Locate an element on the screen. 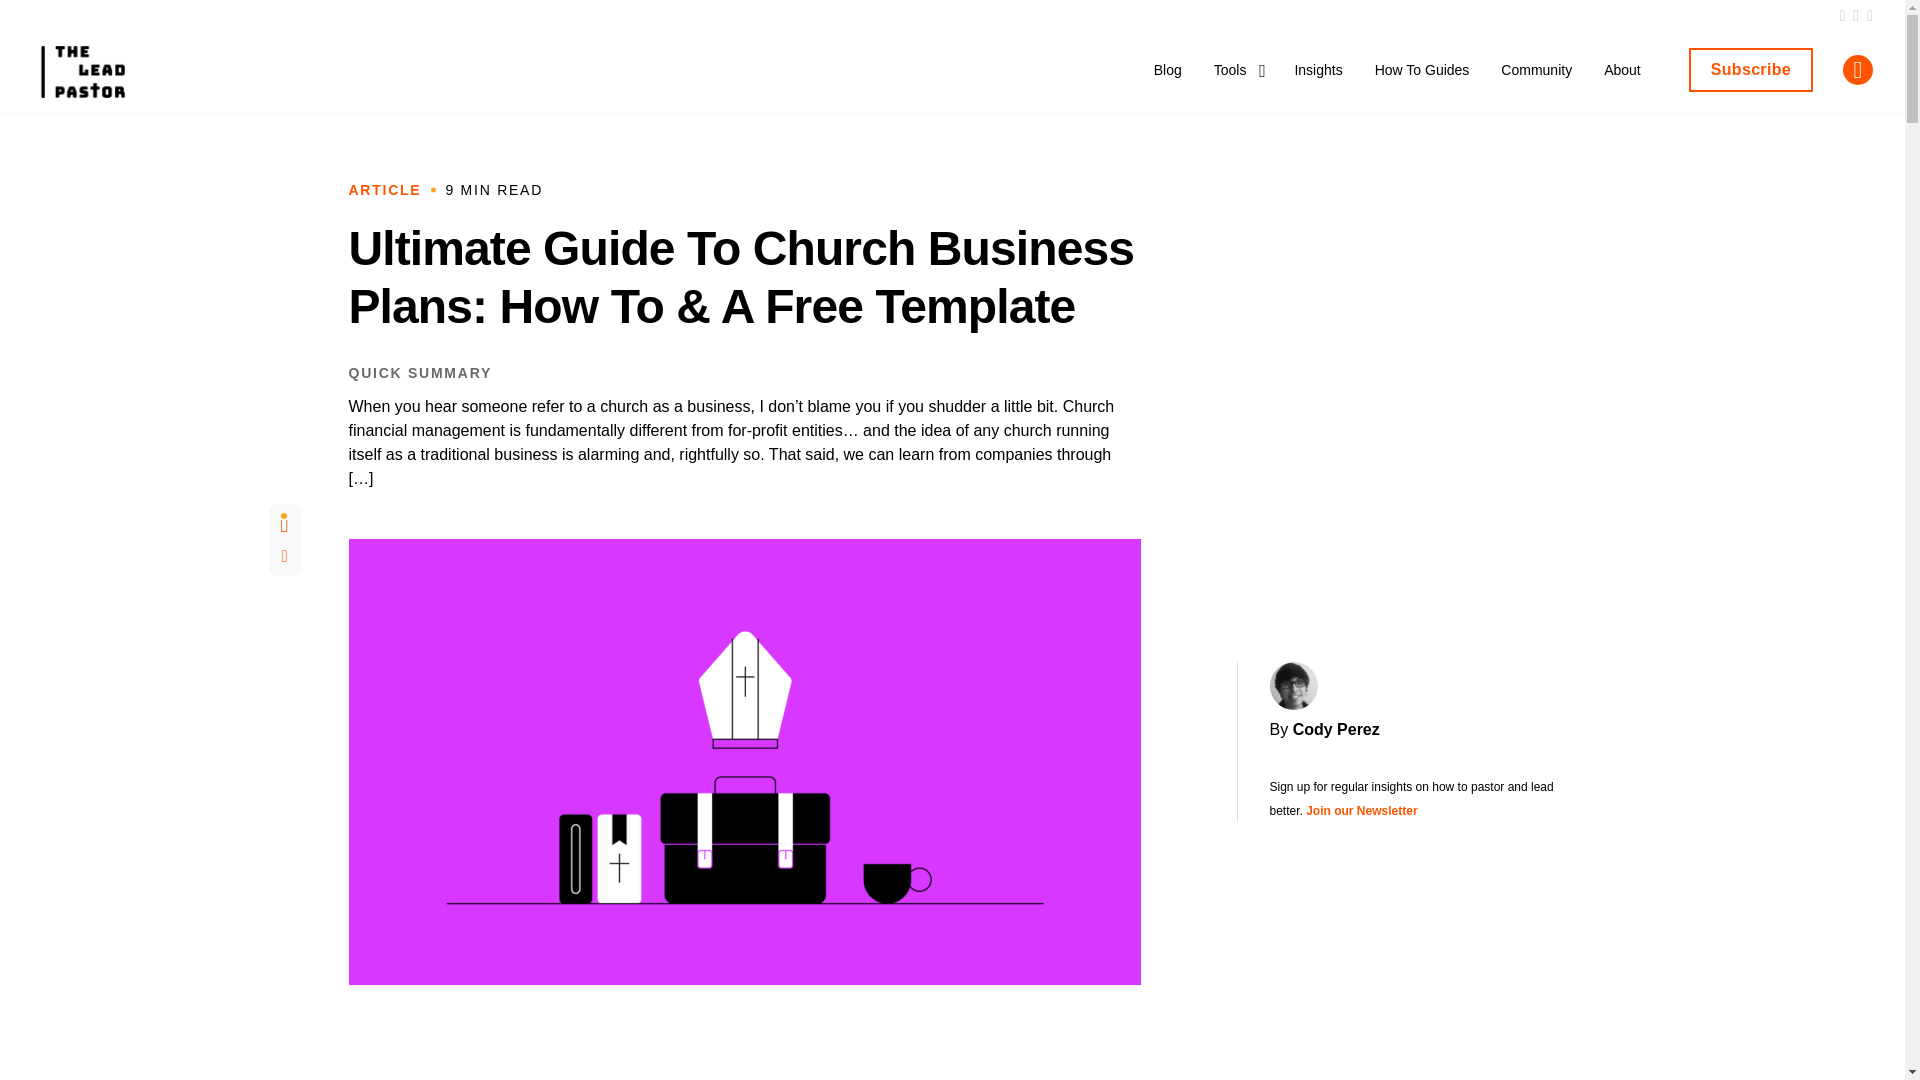  Subscribe is located at coordinates (1750, 69).